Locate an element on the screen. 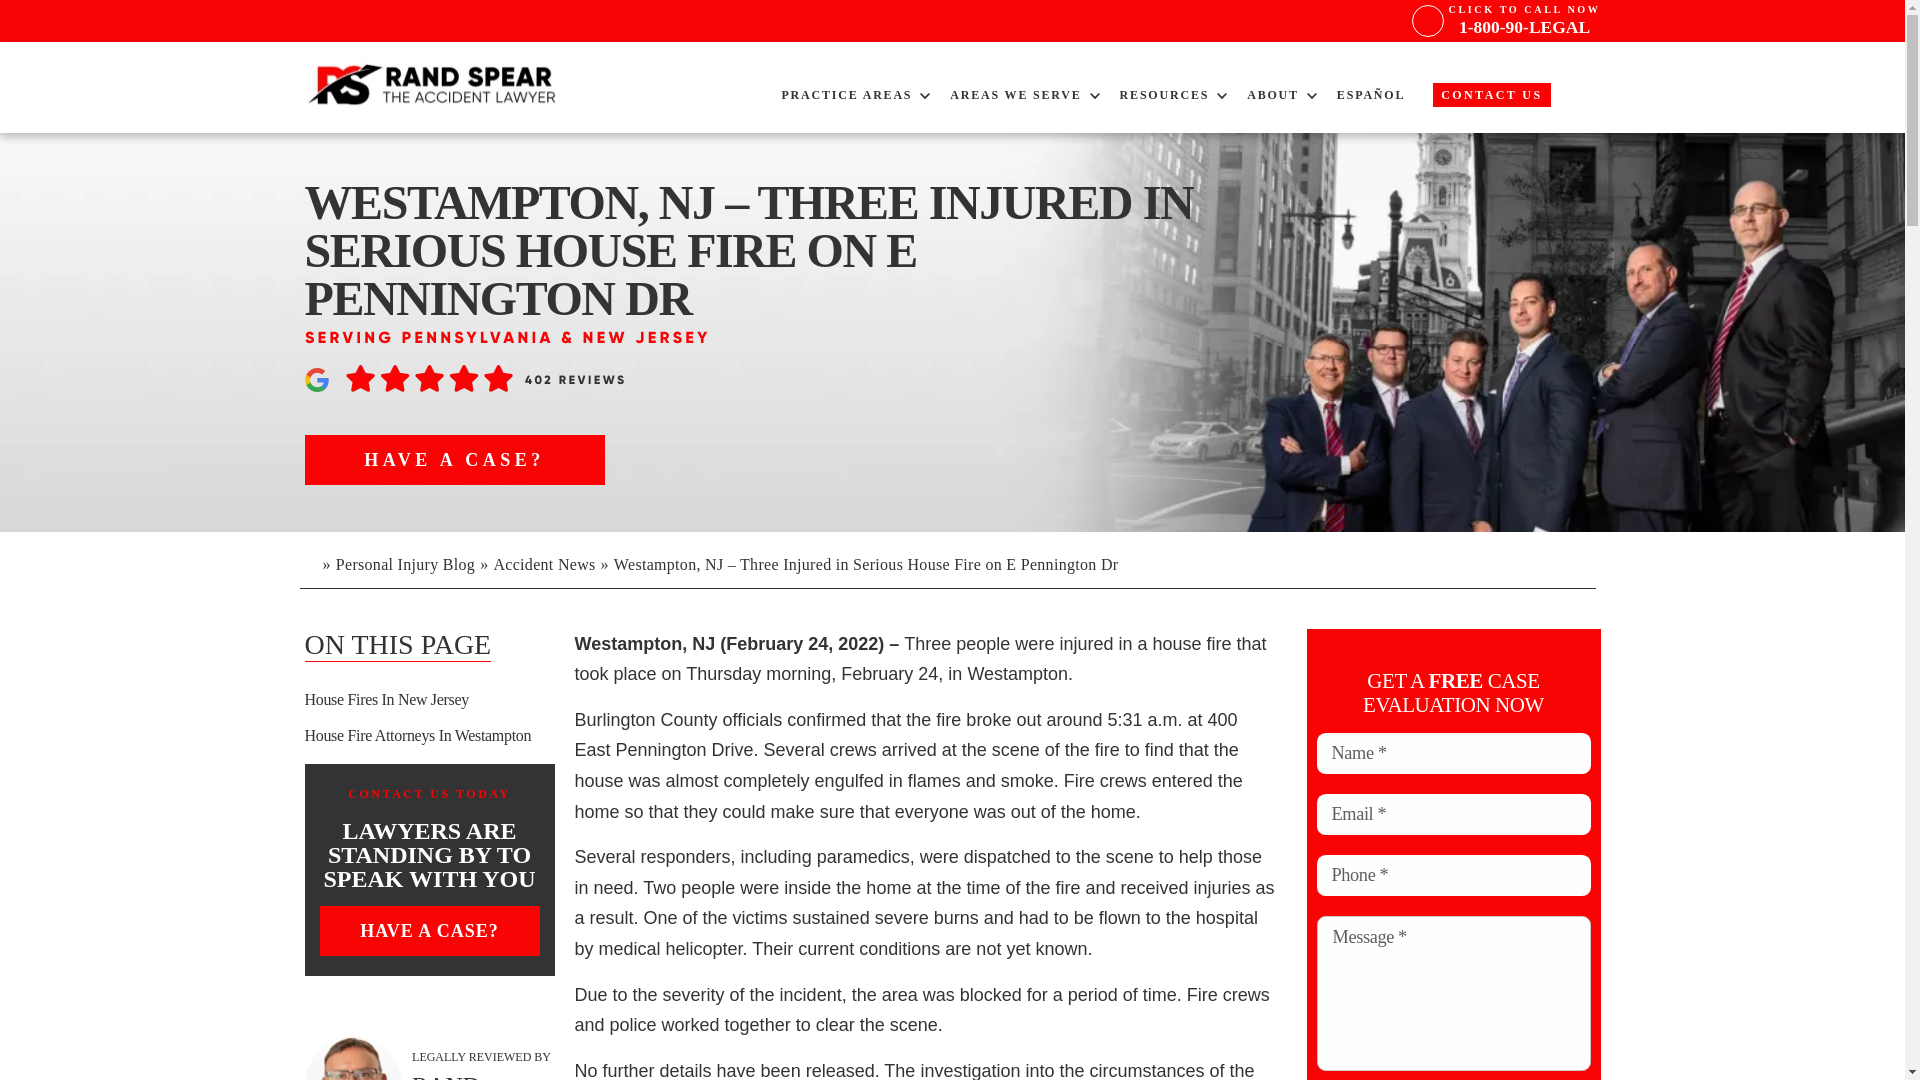  PRACTICE AREAS is located at coordinates (1490, 94).